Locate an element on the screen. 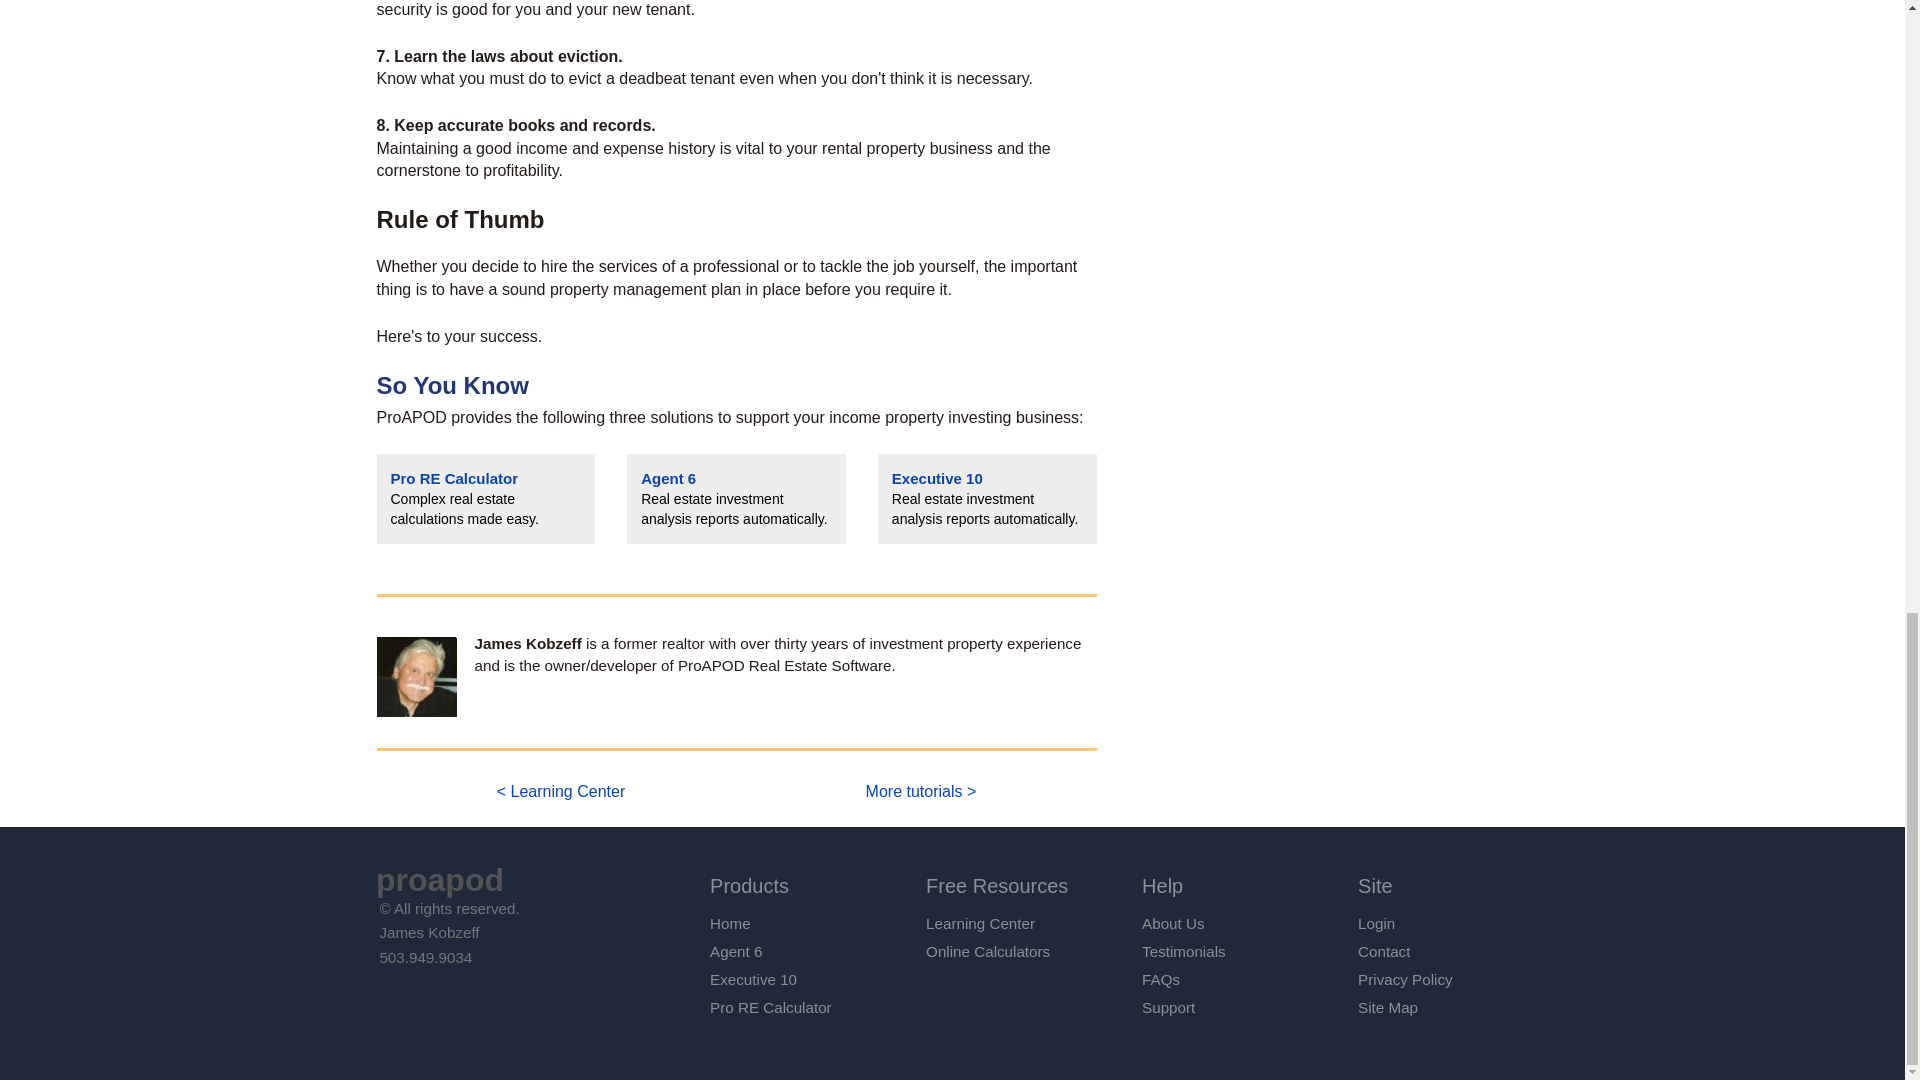 The width and height of the screenshot is (1920, 1080). Agent 6 is located at coordinates (736, 951).